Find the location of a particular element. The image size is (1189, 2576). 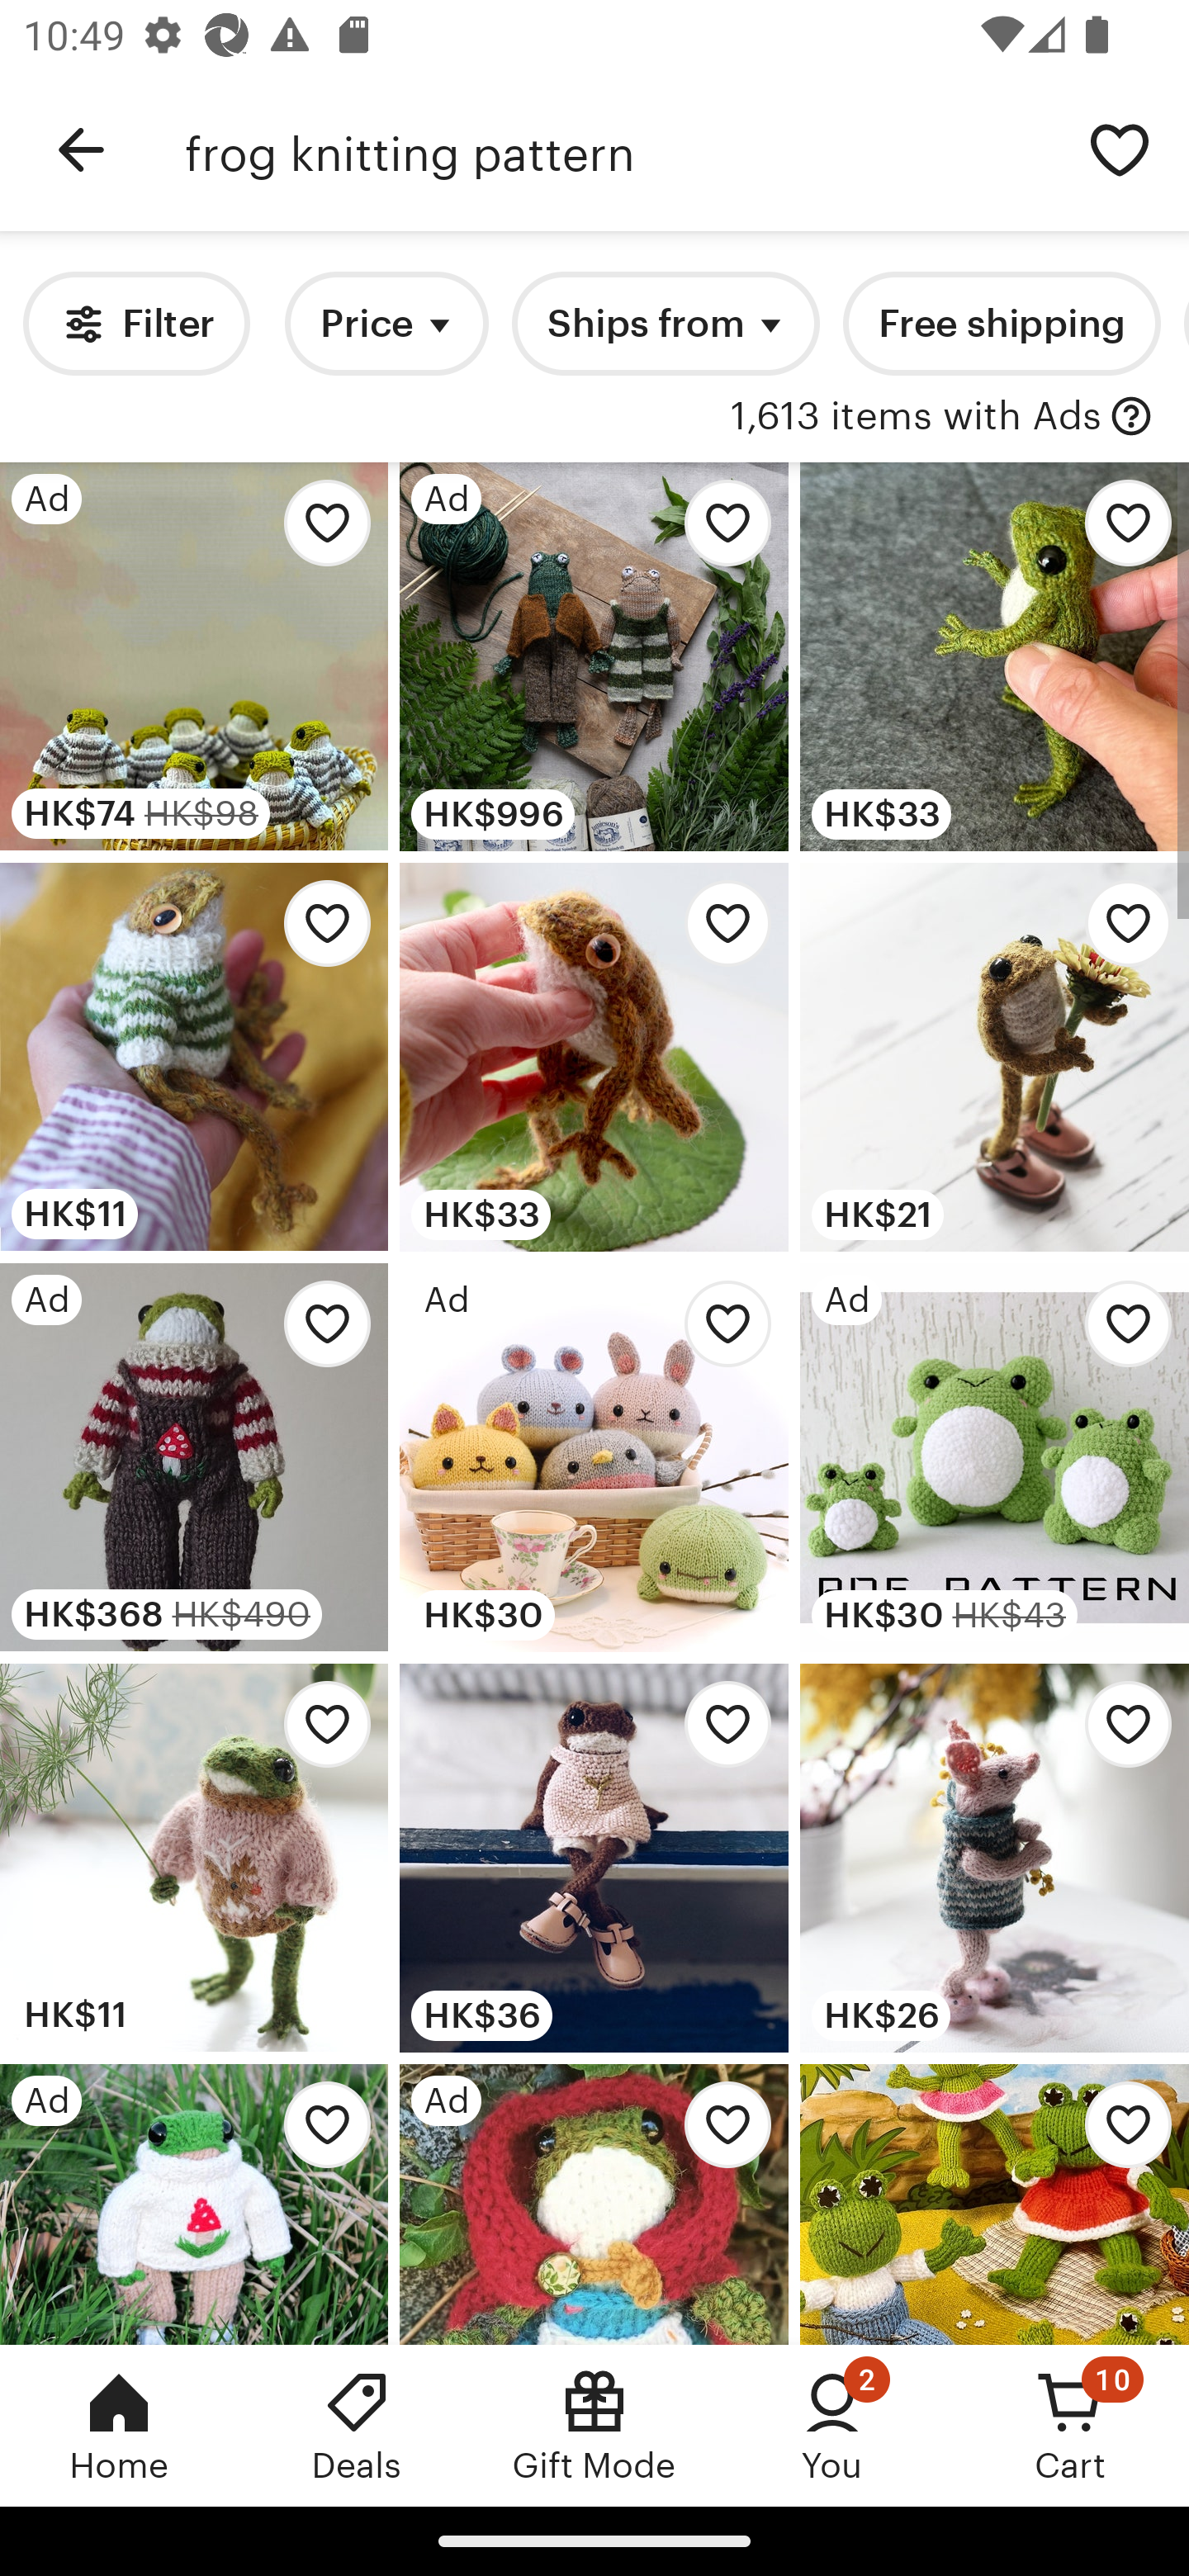

Add FROG Knitting Pattern to favorites is located at coordinates (718, 932).